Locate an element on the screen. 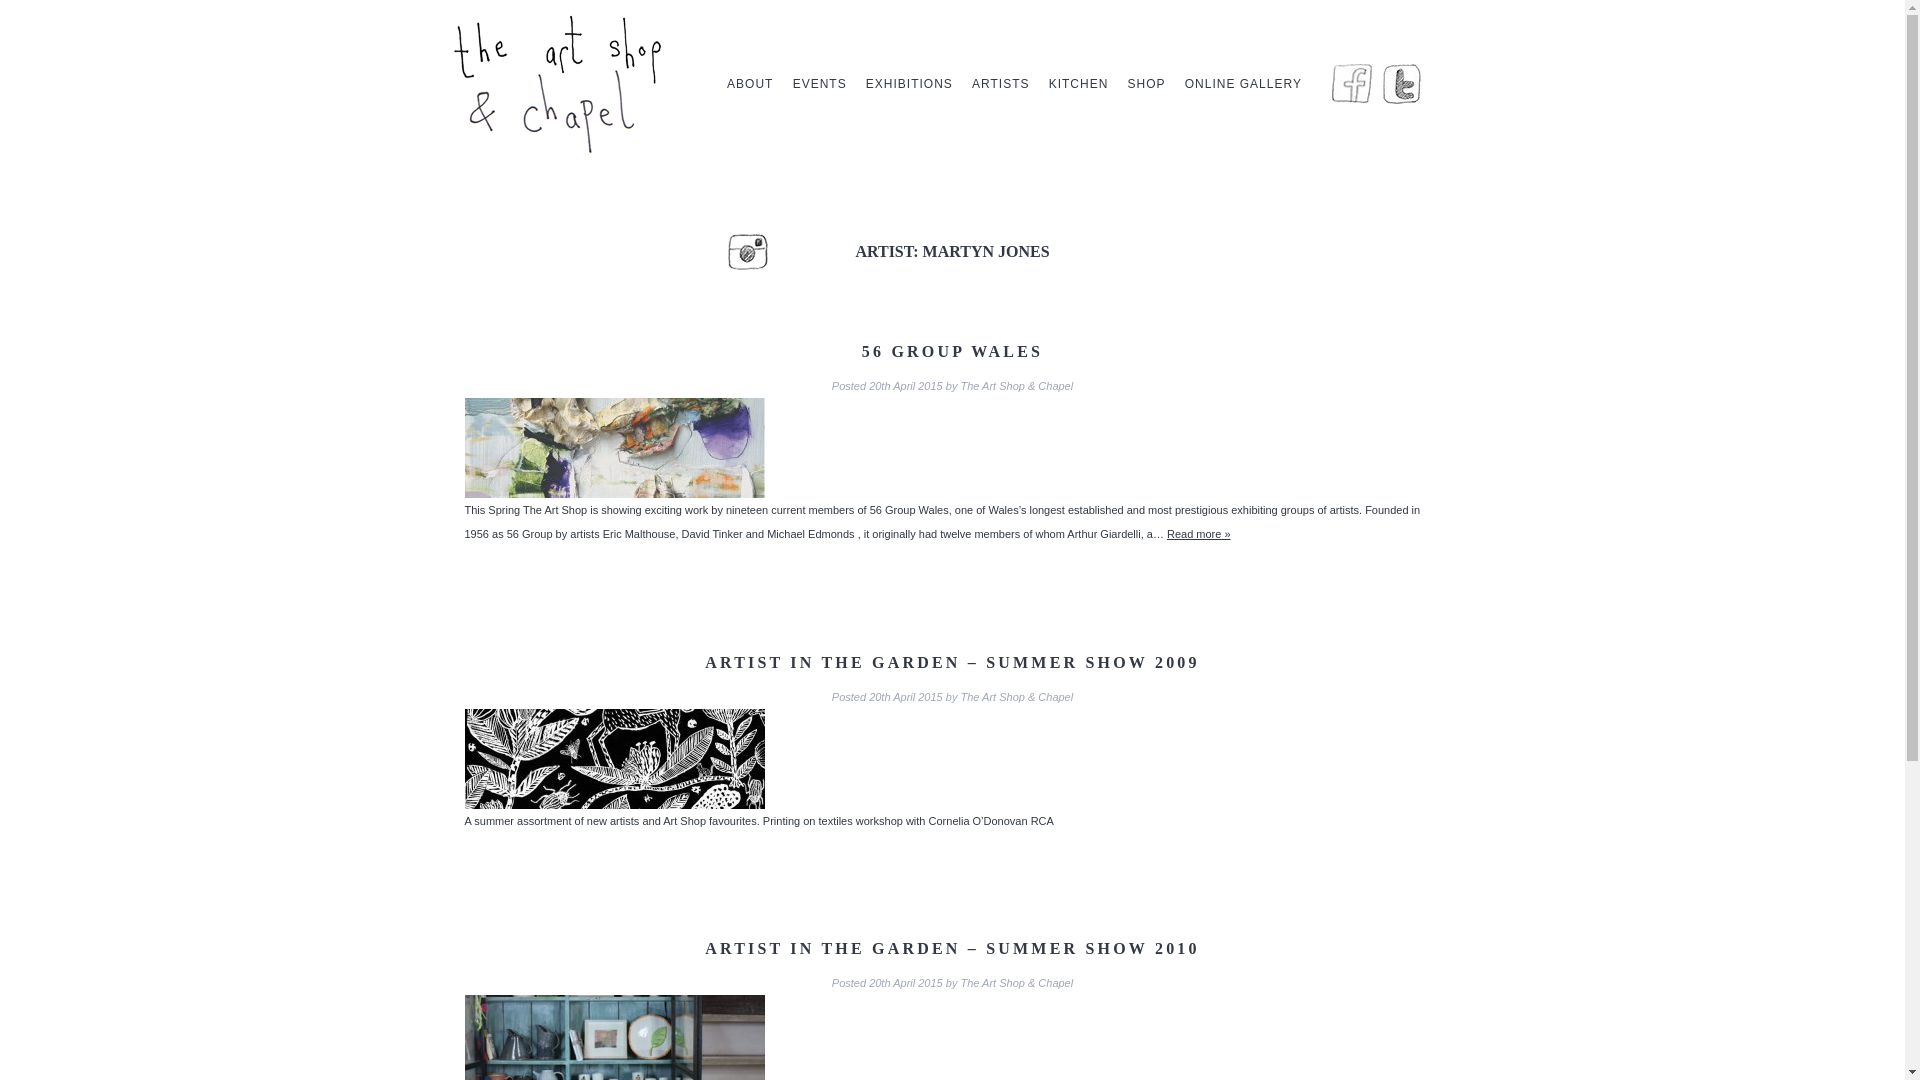  56 Group Wales is located at coordinates (952, 351).